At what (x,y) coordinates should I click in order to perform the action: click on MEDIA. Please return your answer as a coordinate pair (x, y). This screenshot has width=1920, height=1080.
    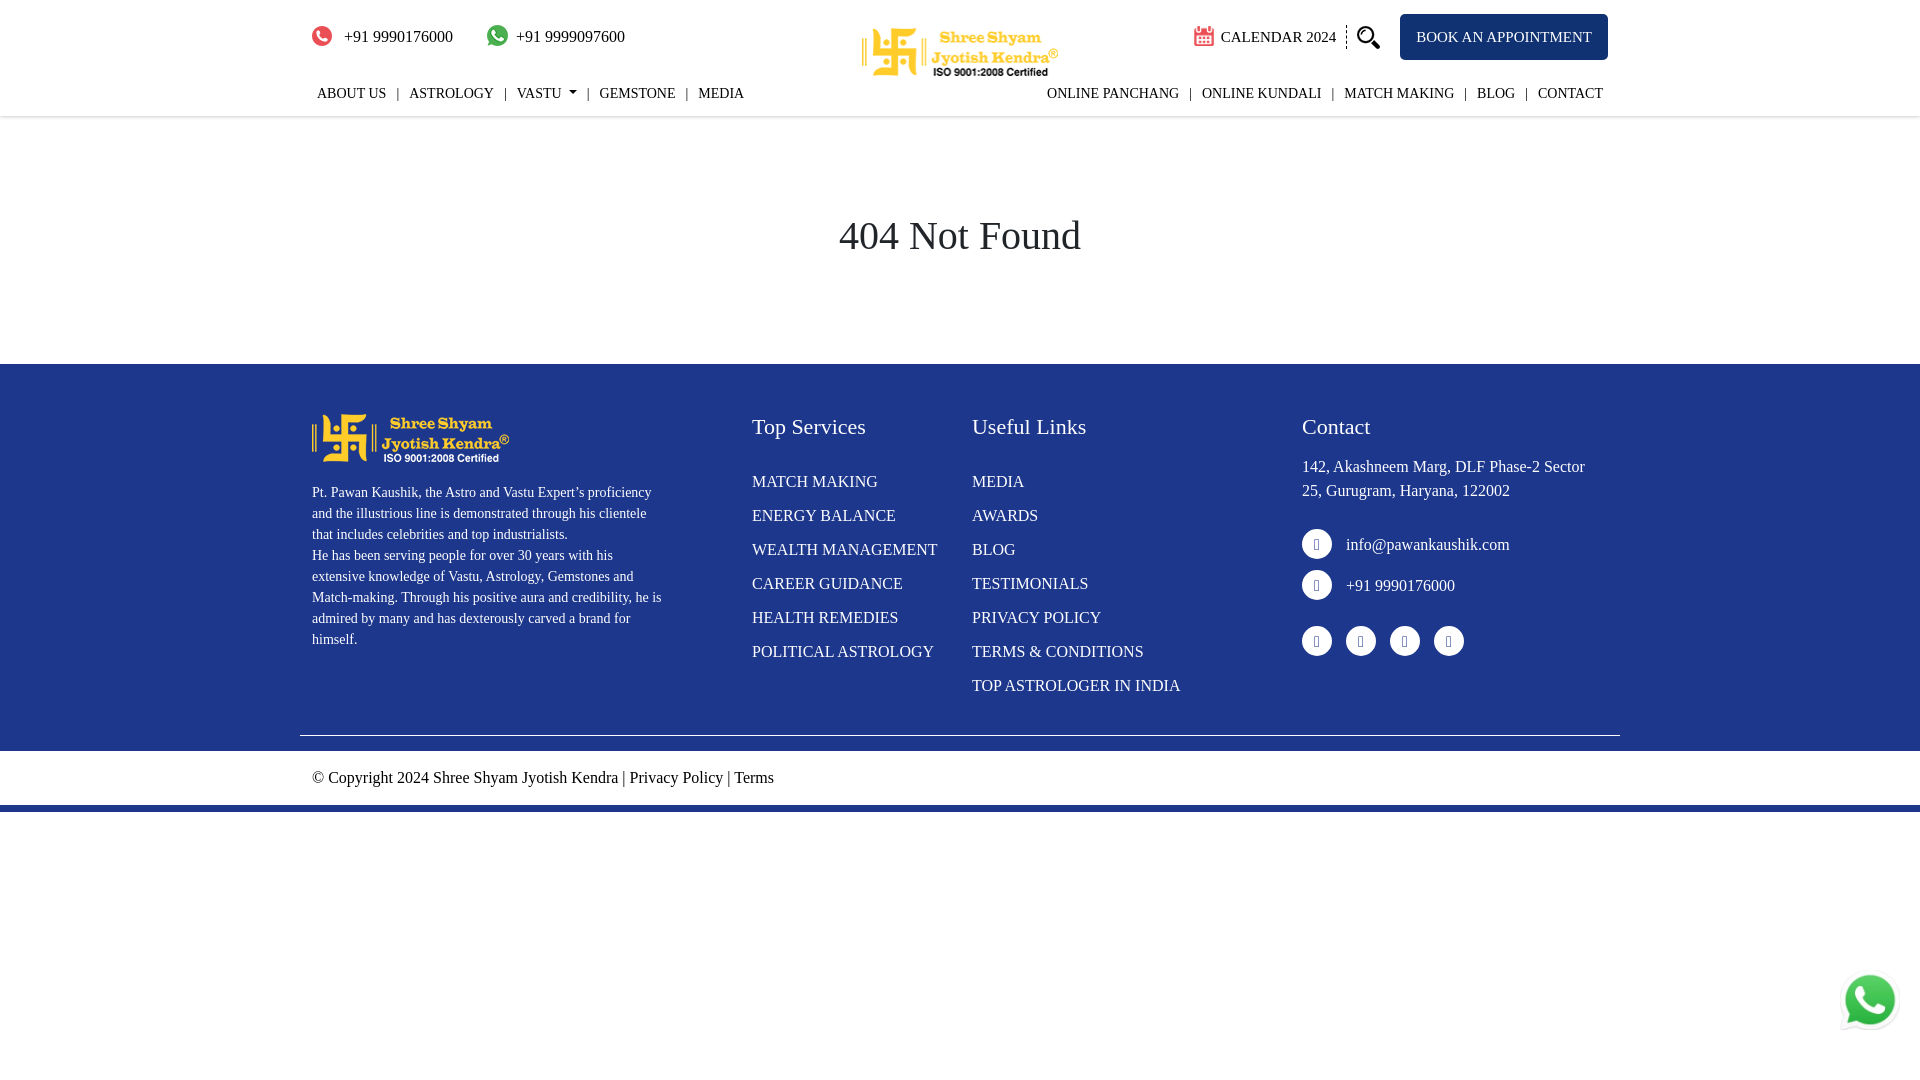
    Looking at the image, I should click on (997, 482).